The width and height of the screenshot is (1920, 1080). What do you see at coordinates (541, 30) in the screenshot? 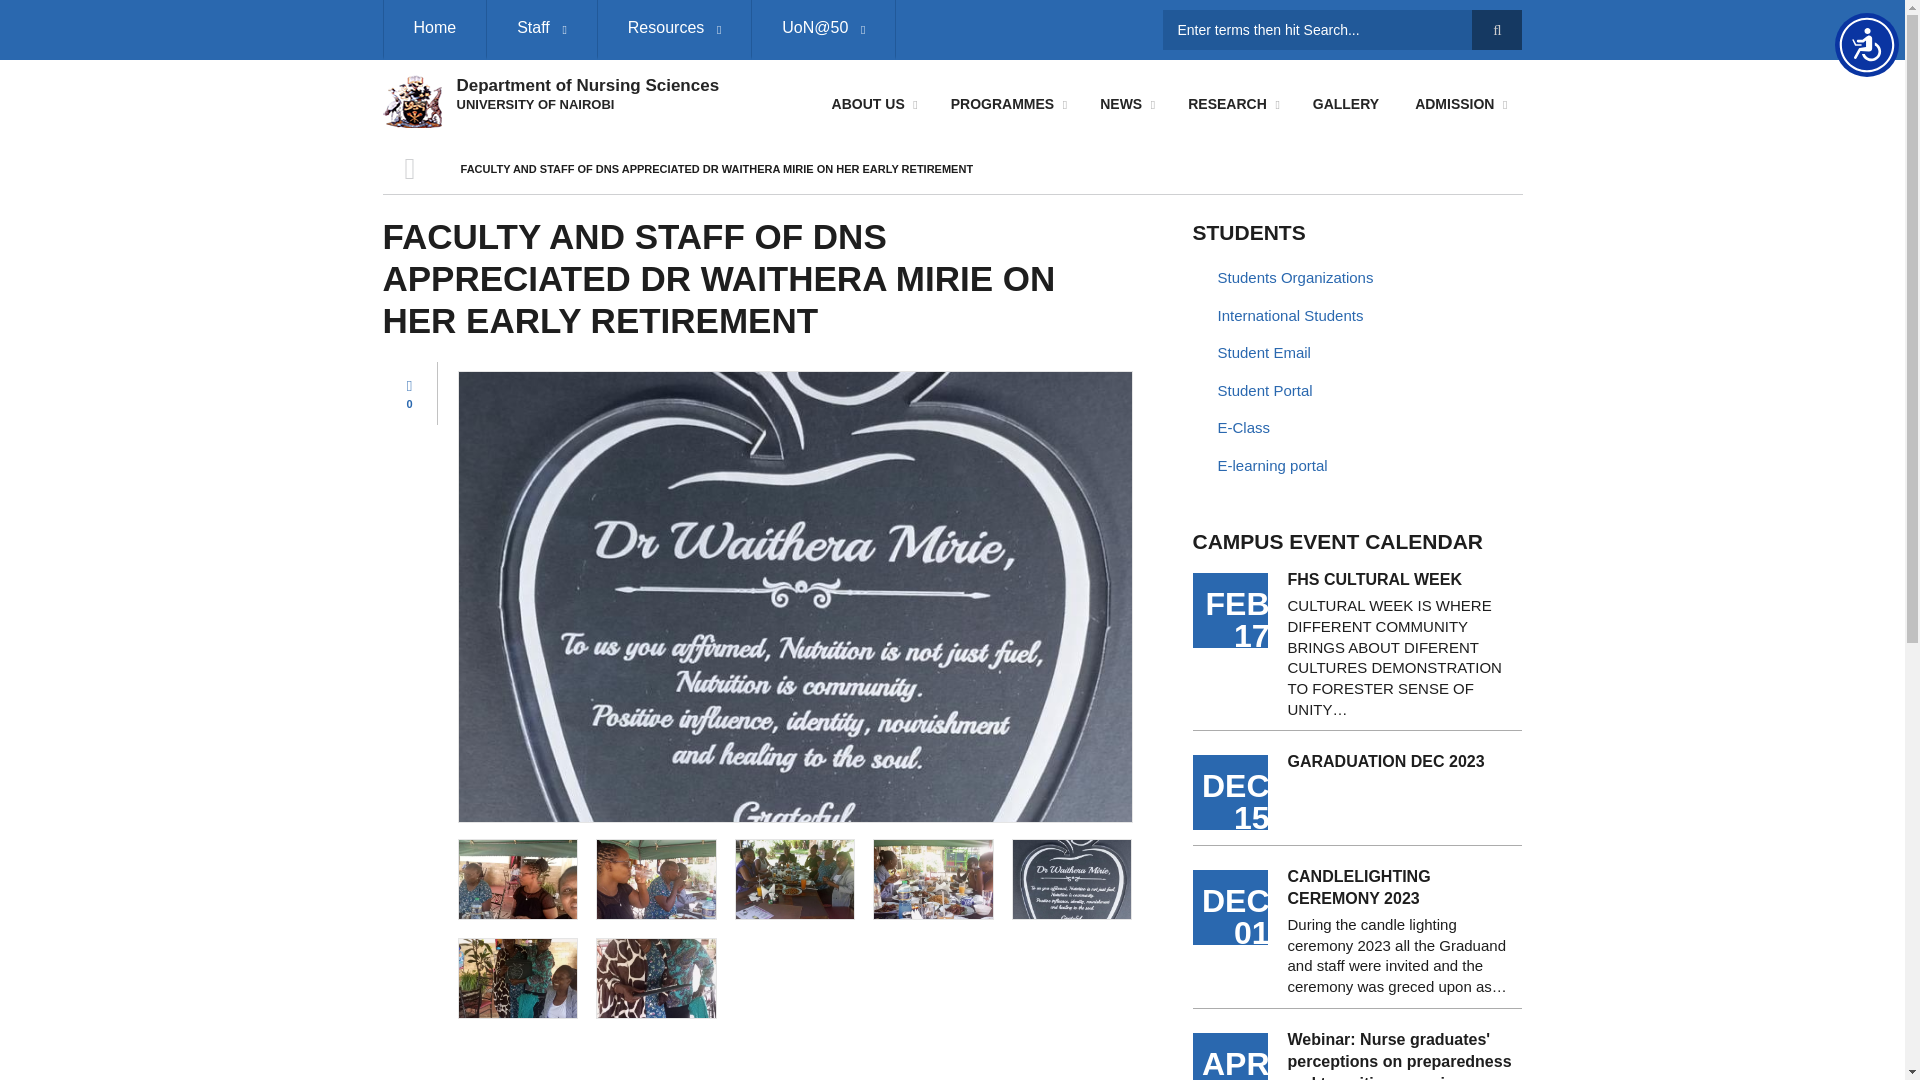
I see `Staff` at bounding box center [541, 30].